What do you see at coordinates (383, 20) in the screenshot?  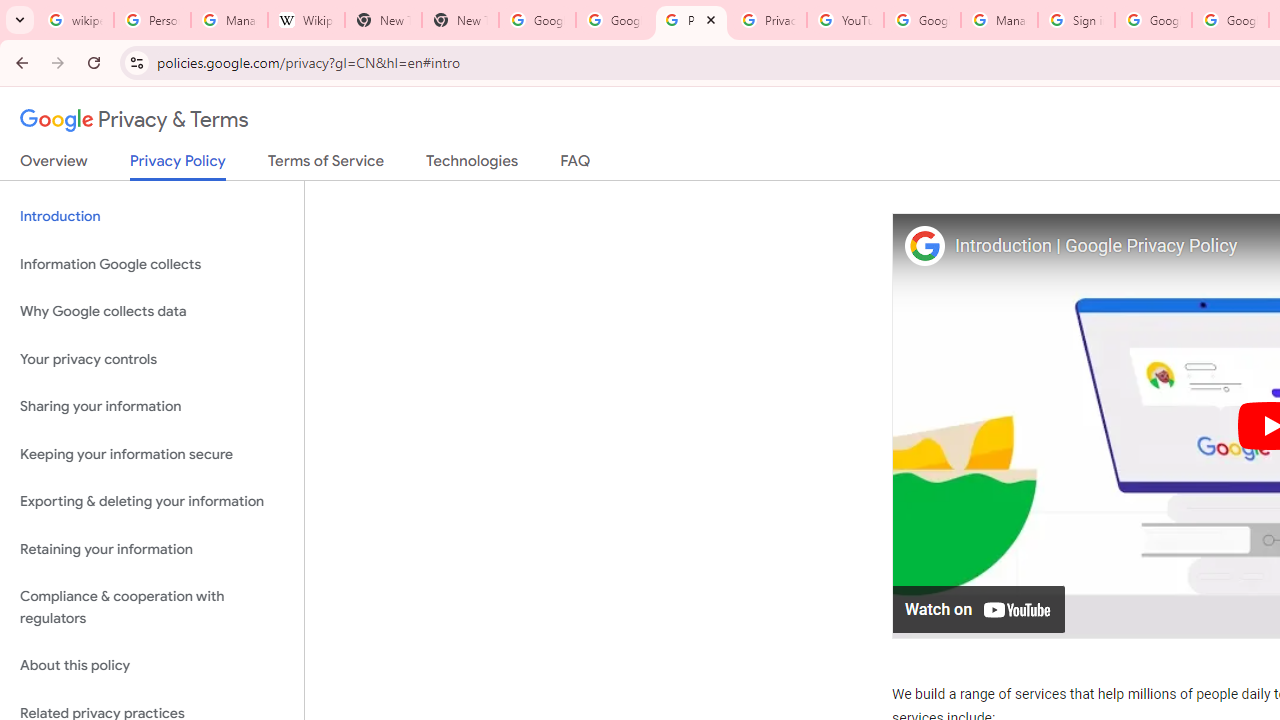 I see `New Tab` at bounding box center [383, 20].